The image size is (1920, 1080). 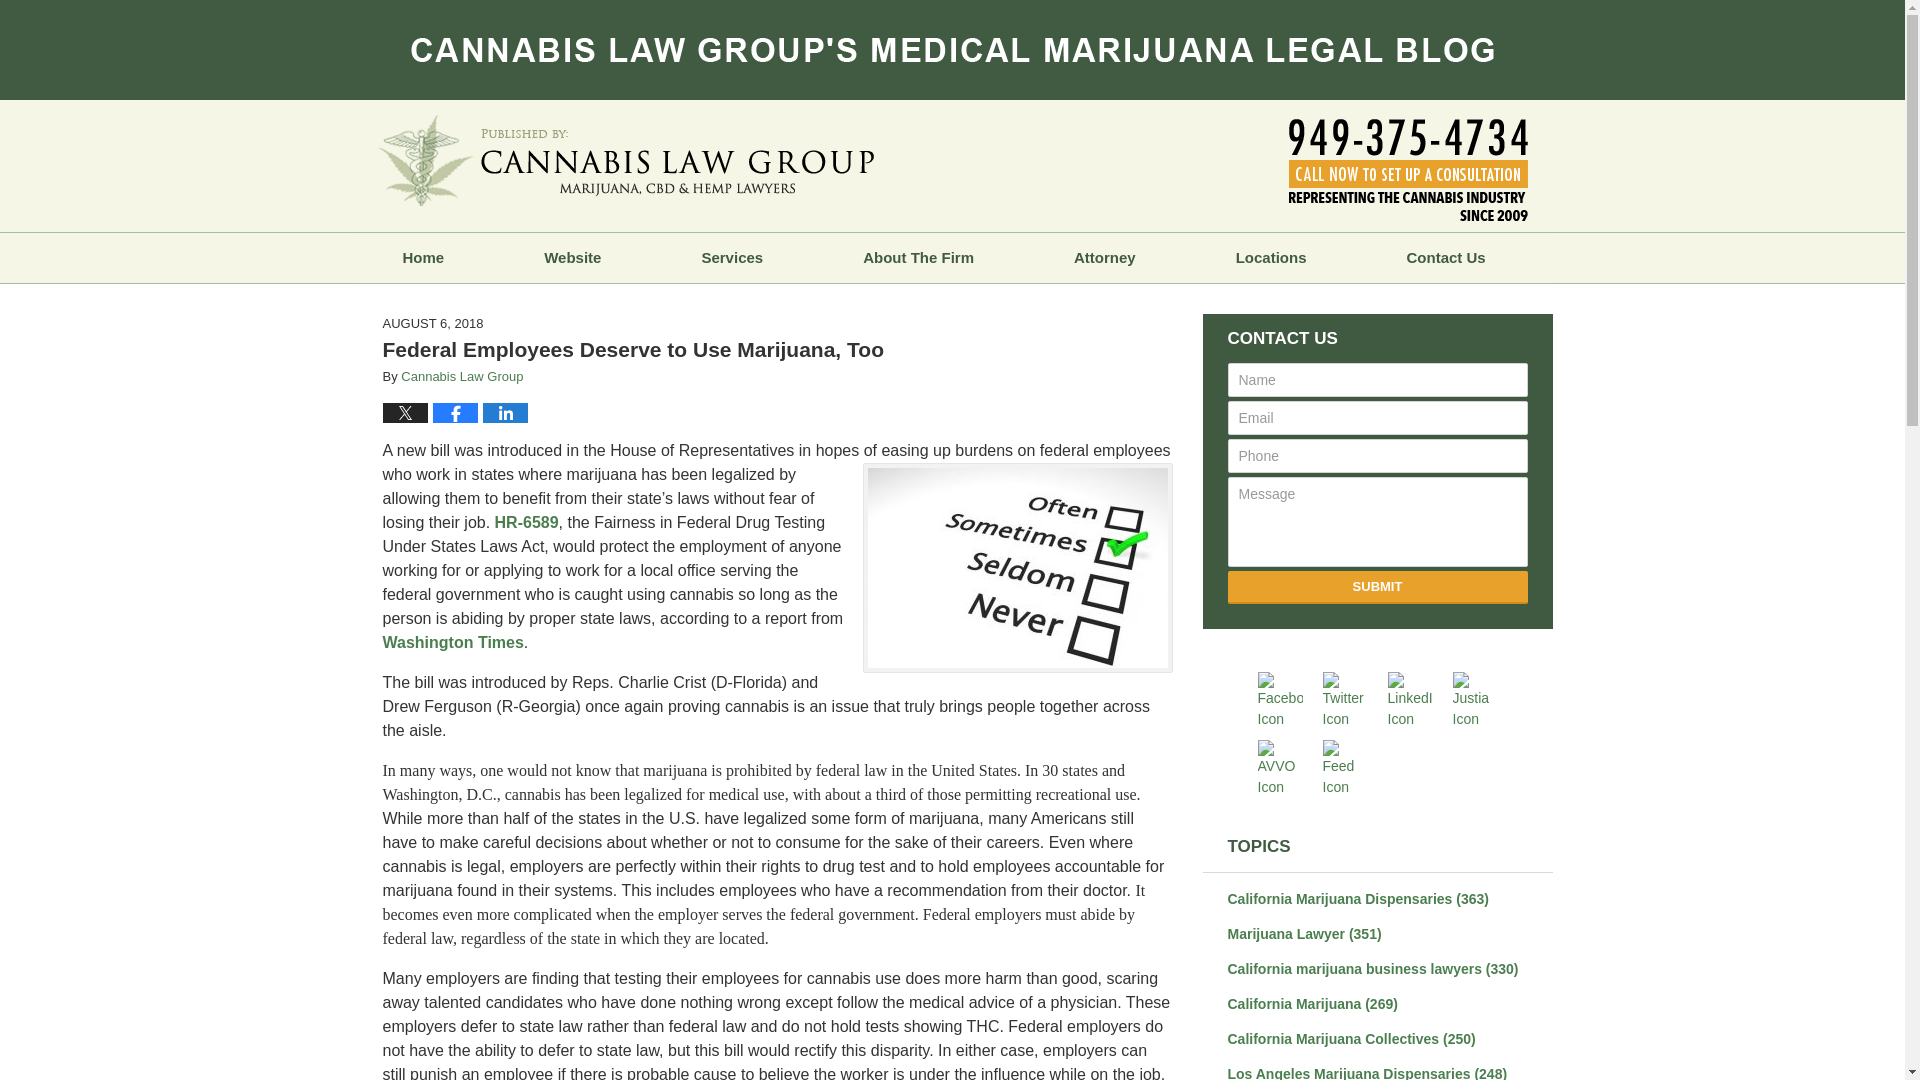 I want to click on Home, so click(x=422, y=258).